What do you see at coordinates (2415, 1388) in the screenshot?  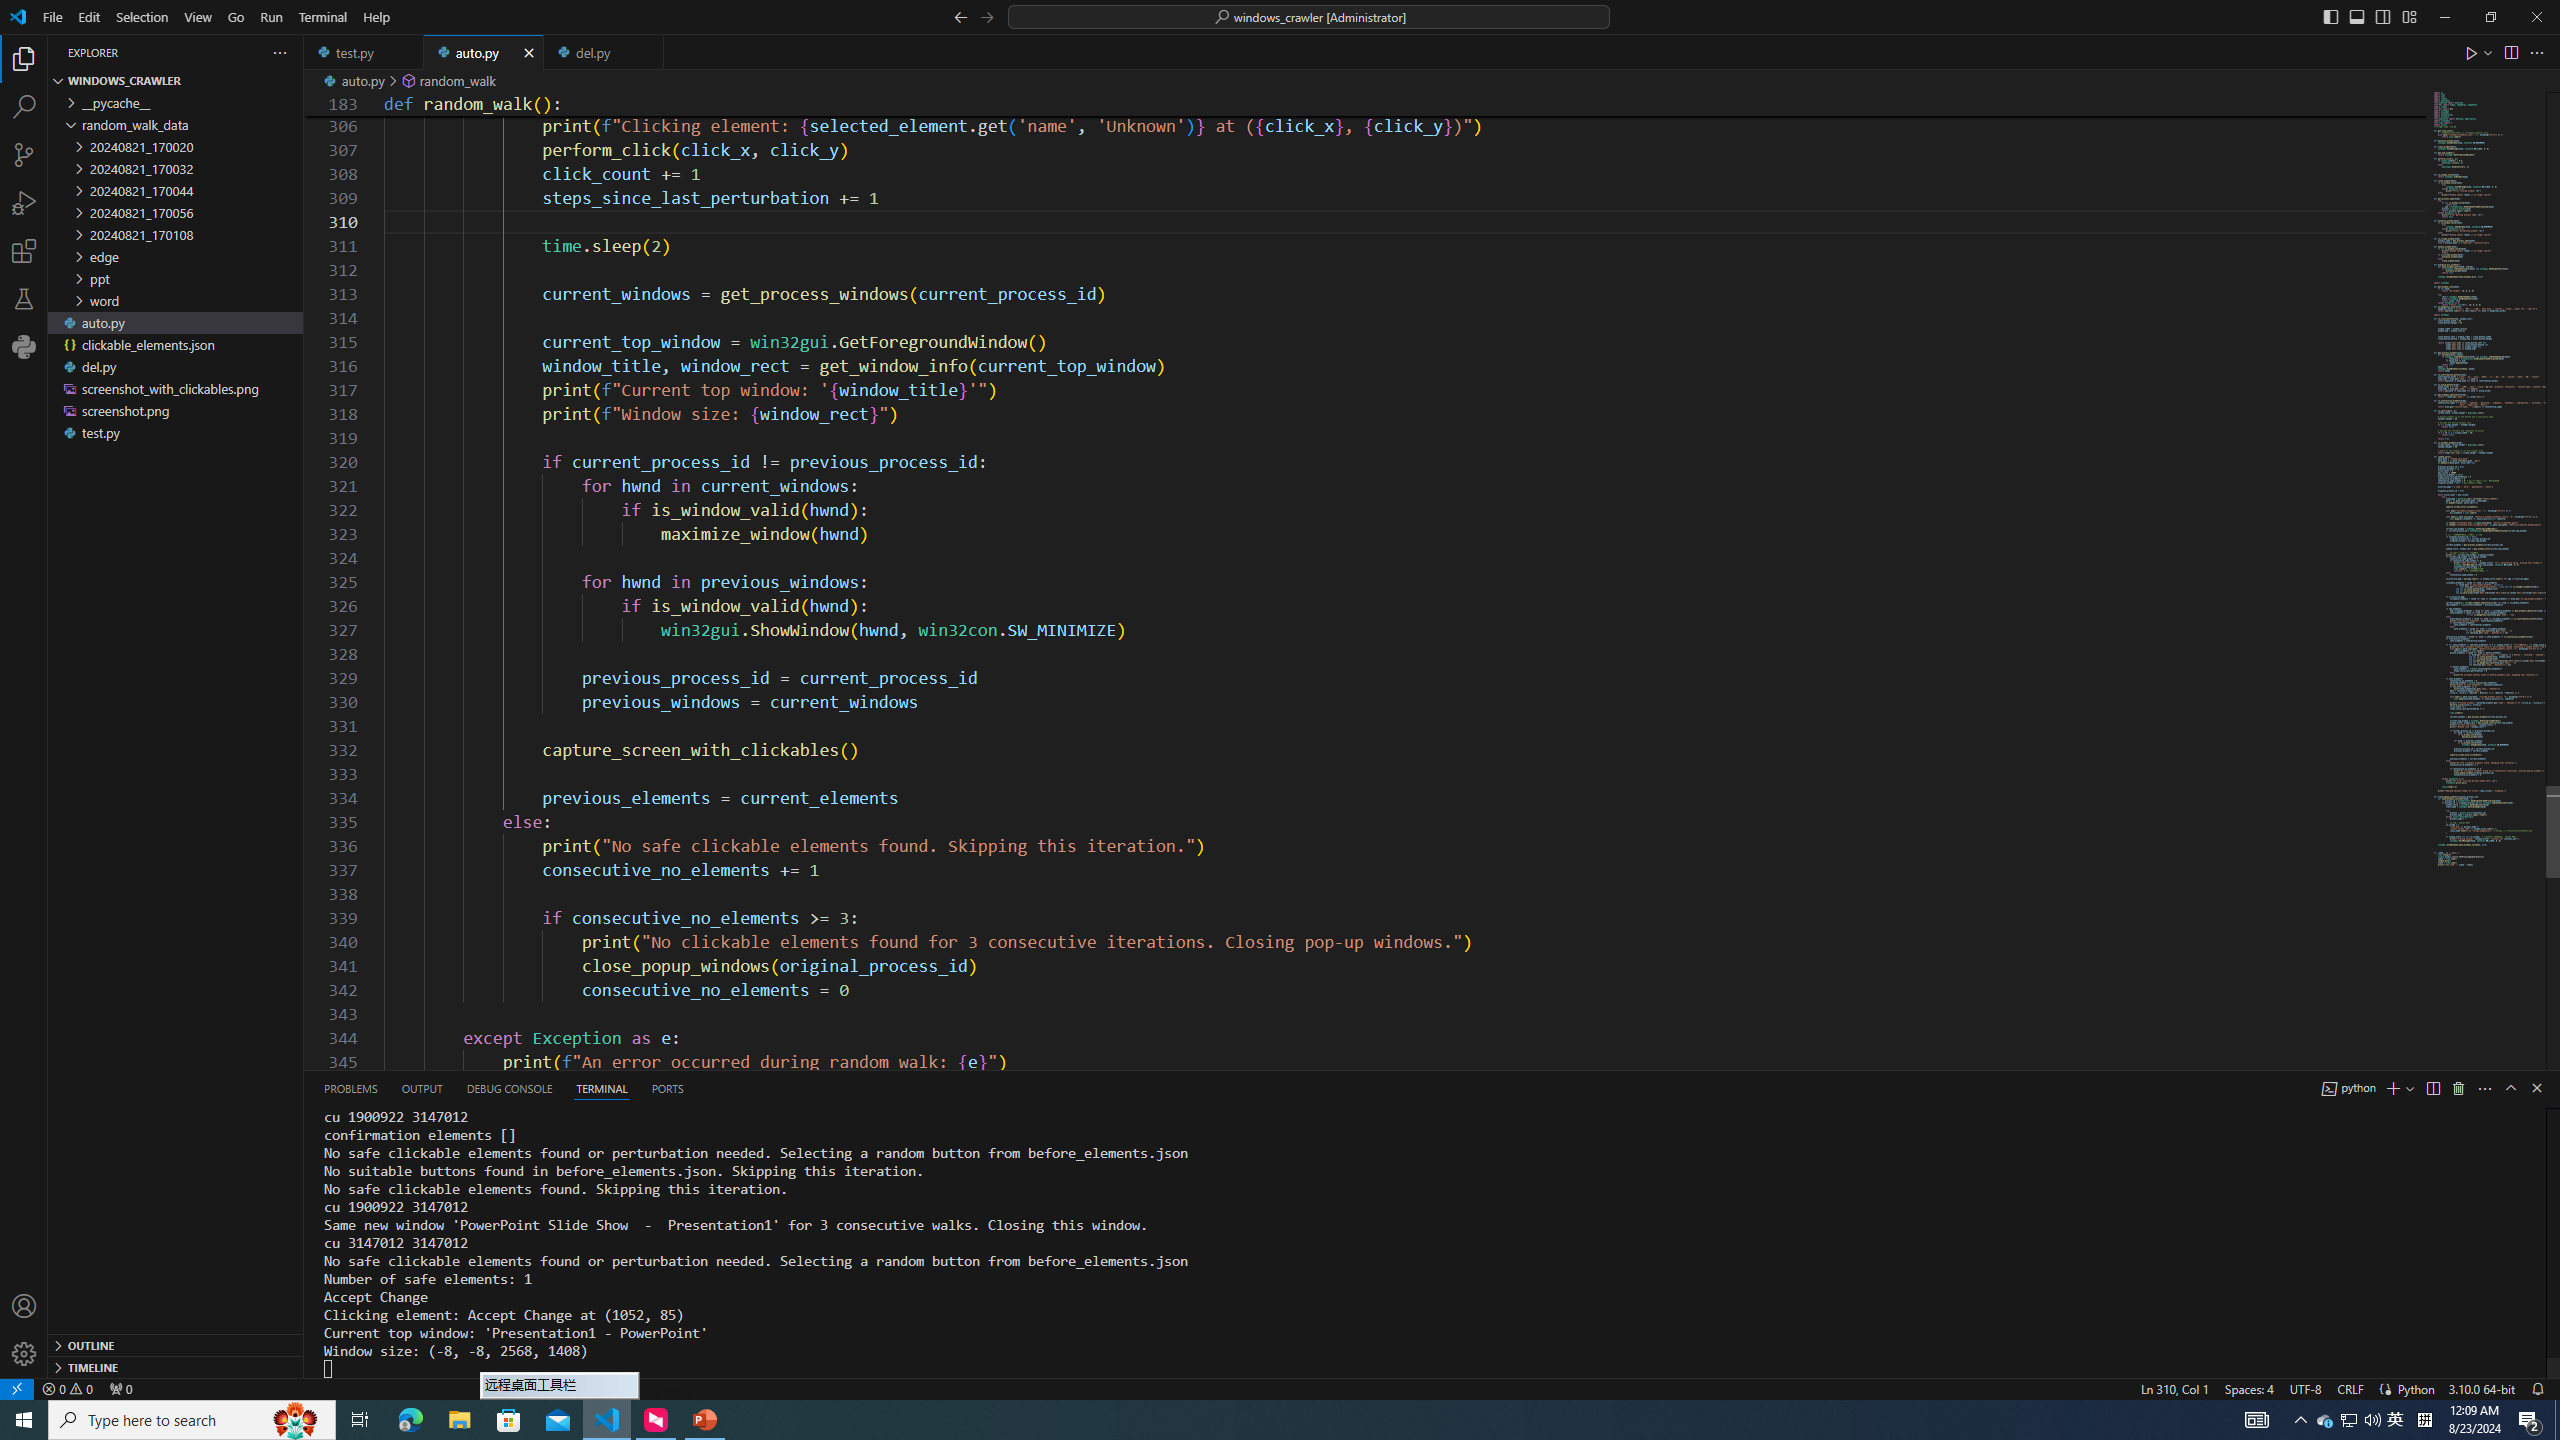 I see `Python` at bounding box center [2415, 1388].